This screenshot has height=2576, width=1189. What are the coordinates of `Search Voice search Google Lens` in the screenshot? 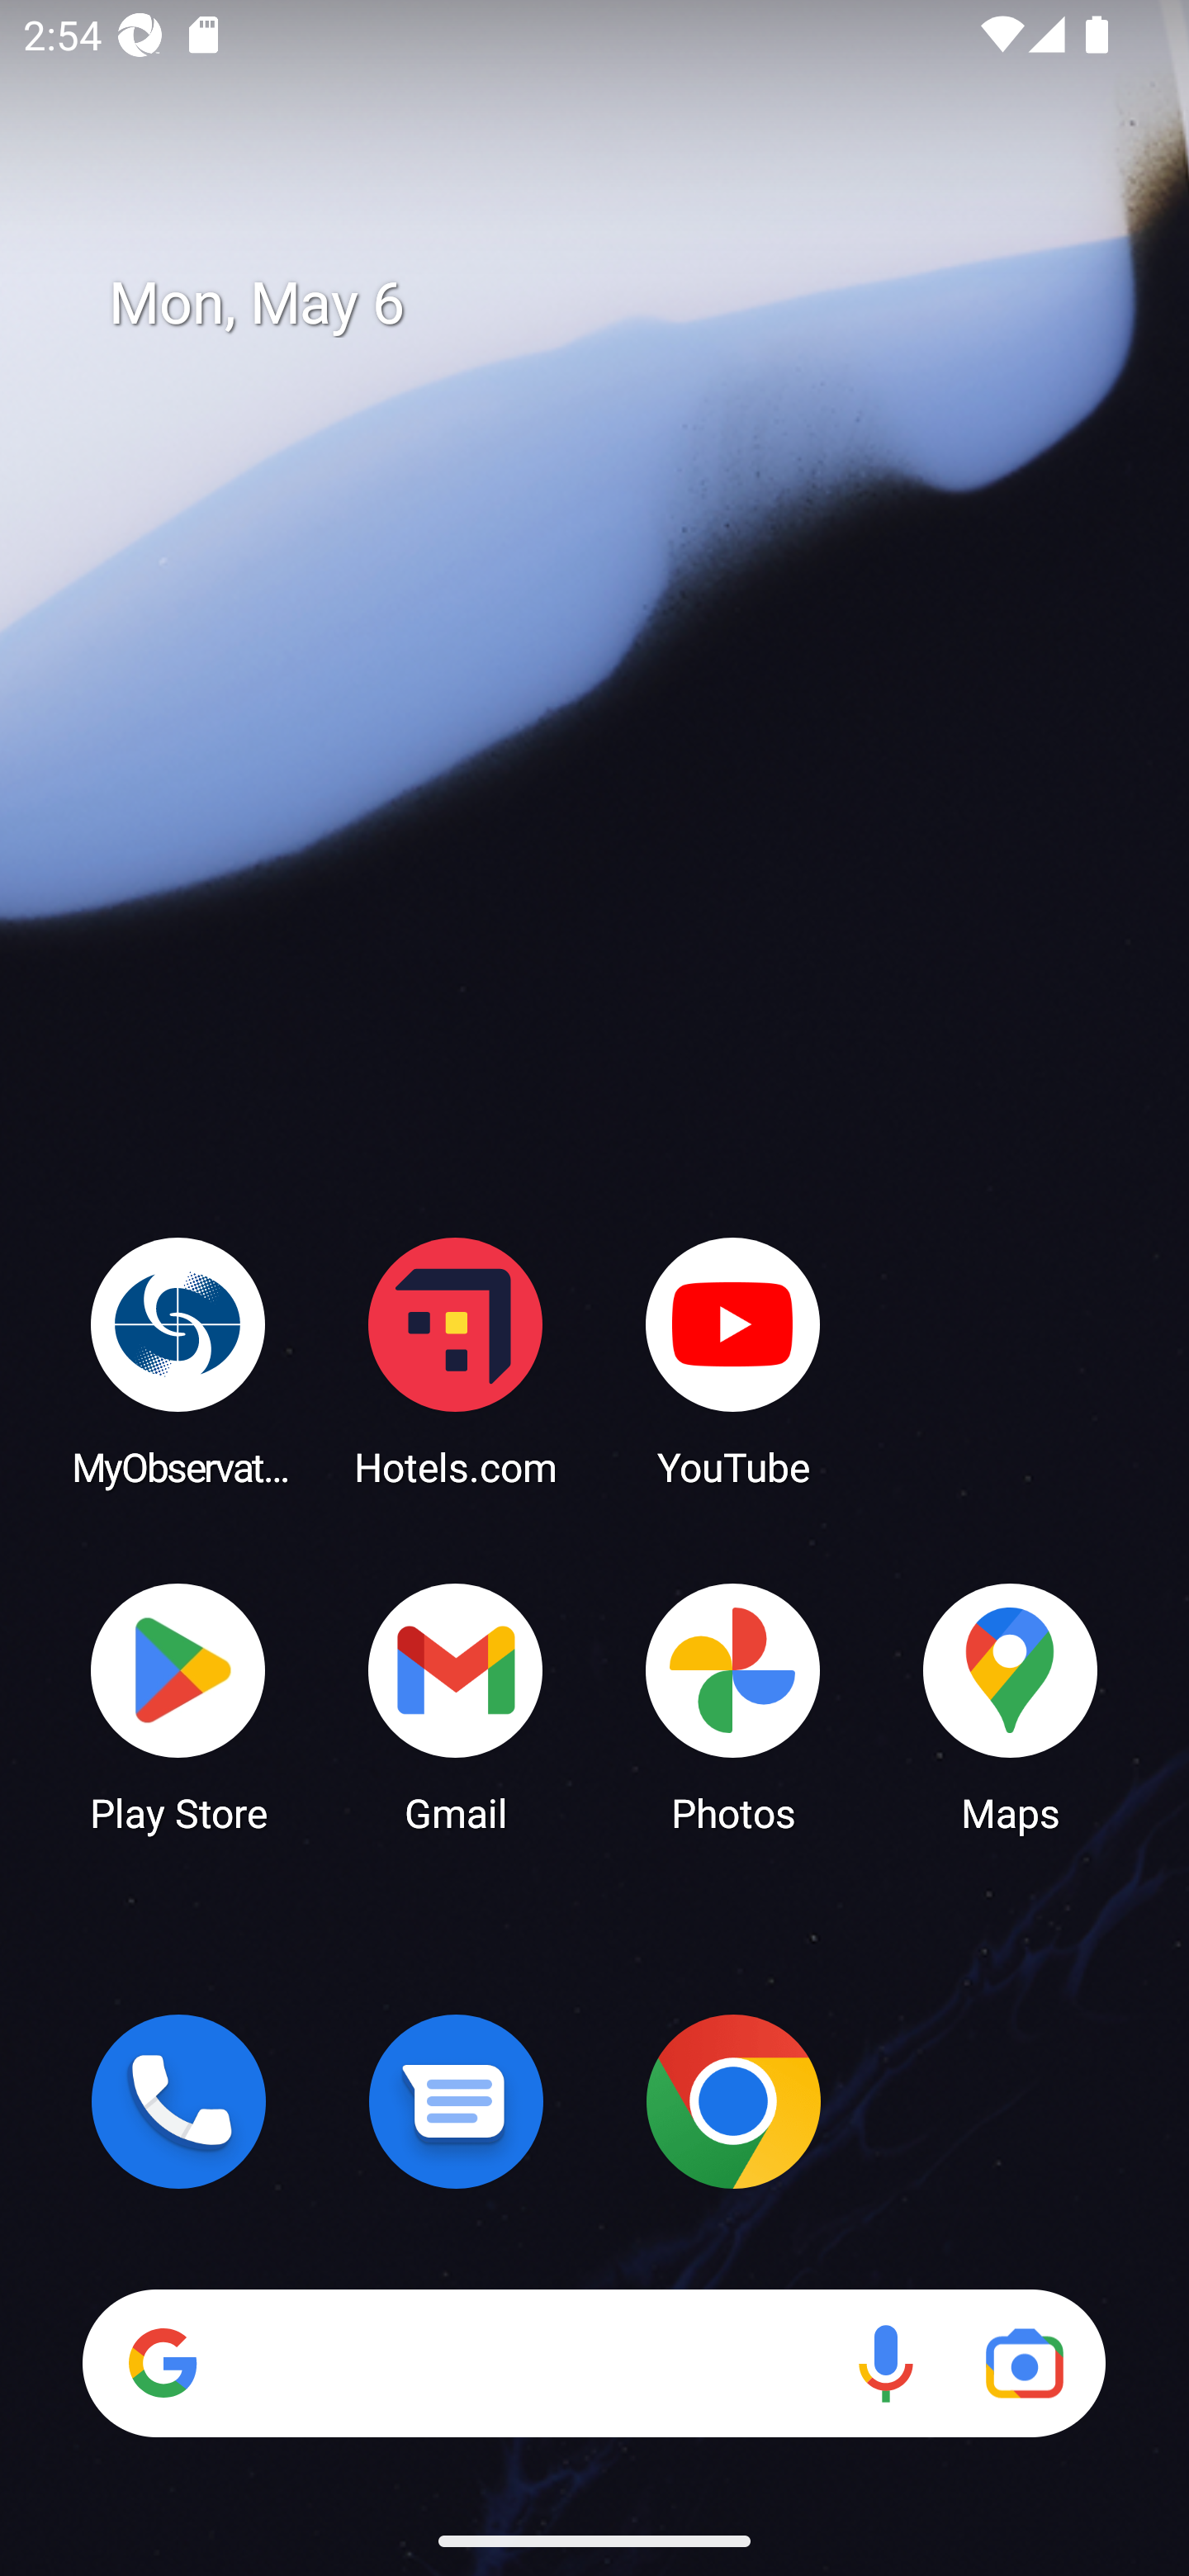 It's located at (594, 2363).